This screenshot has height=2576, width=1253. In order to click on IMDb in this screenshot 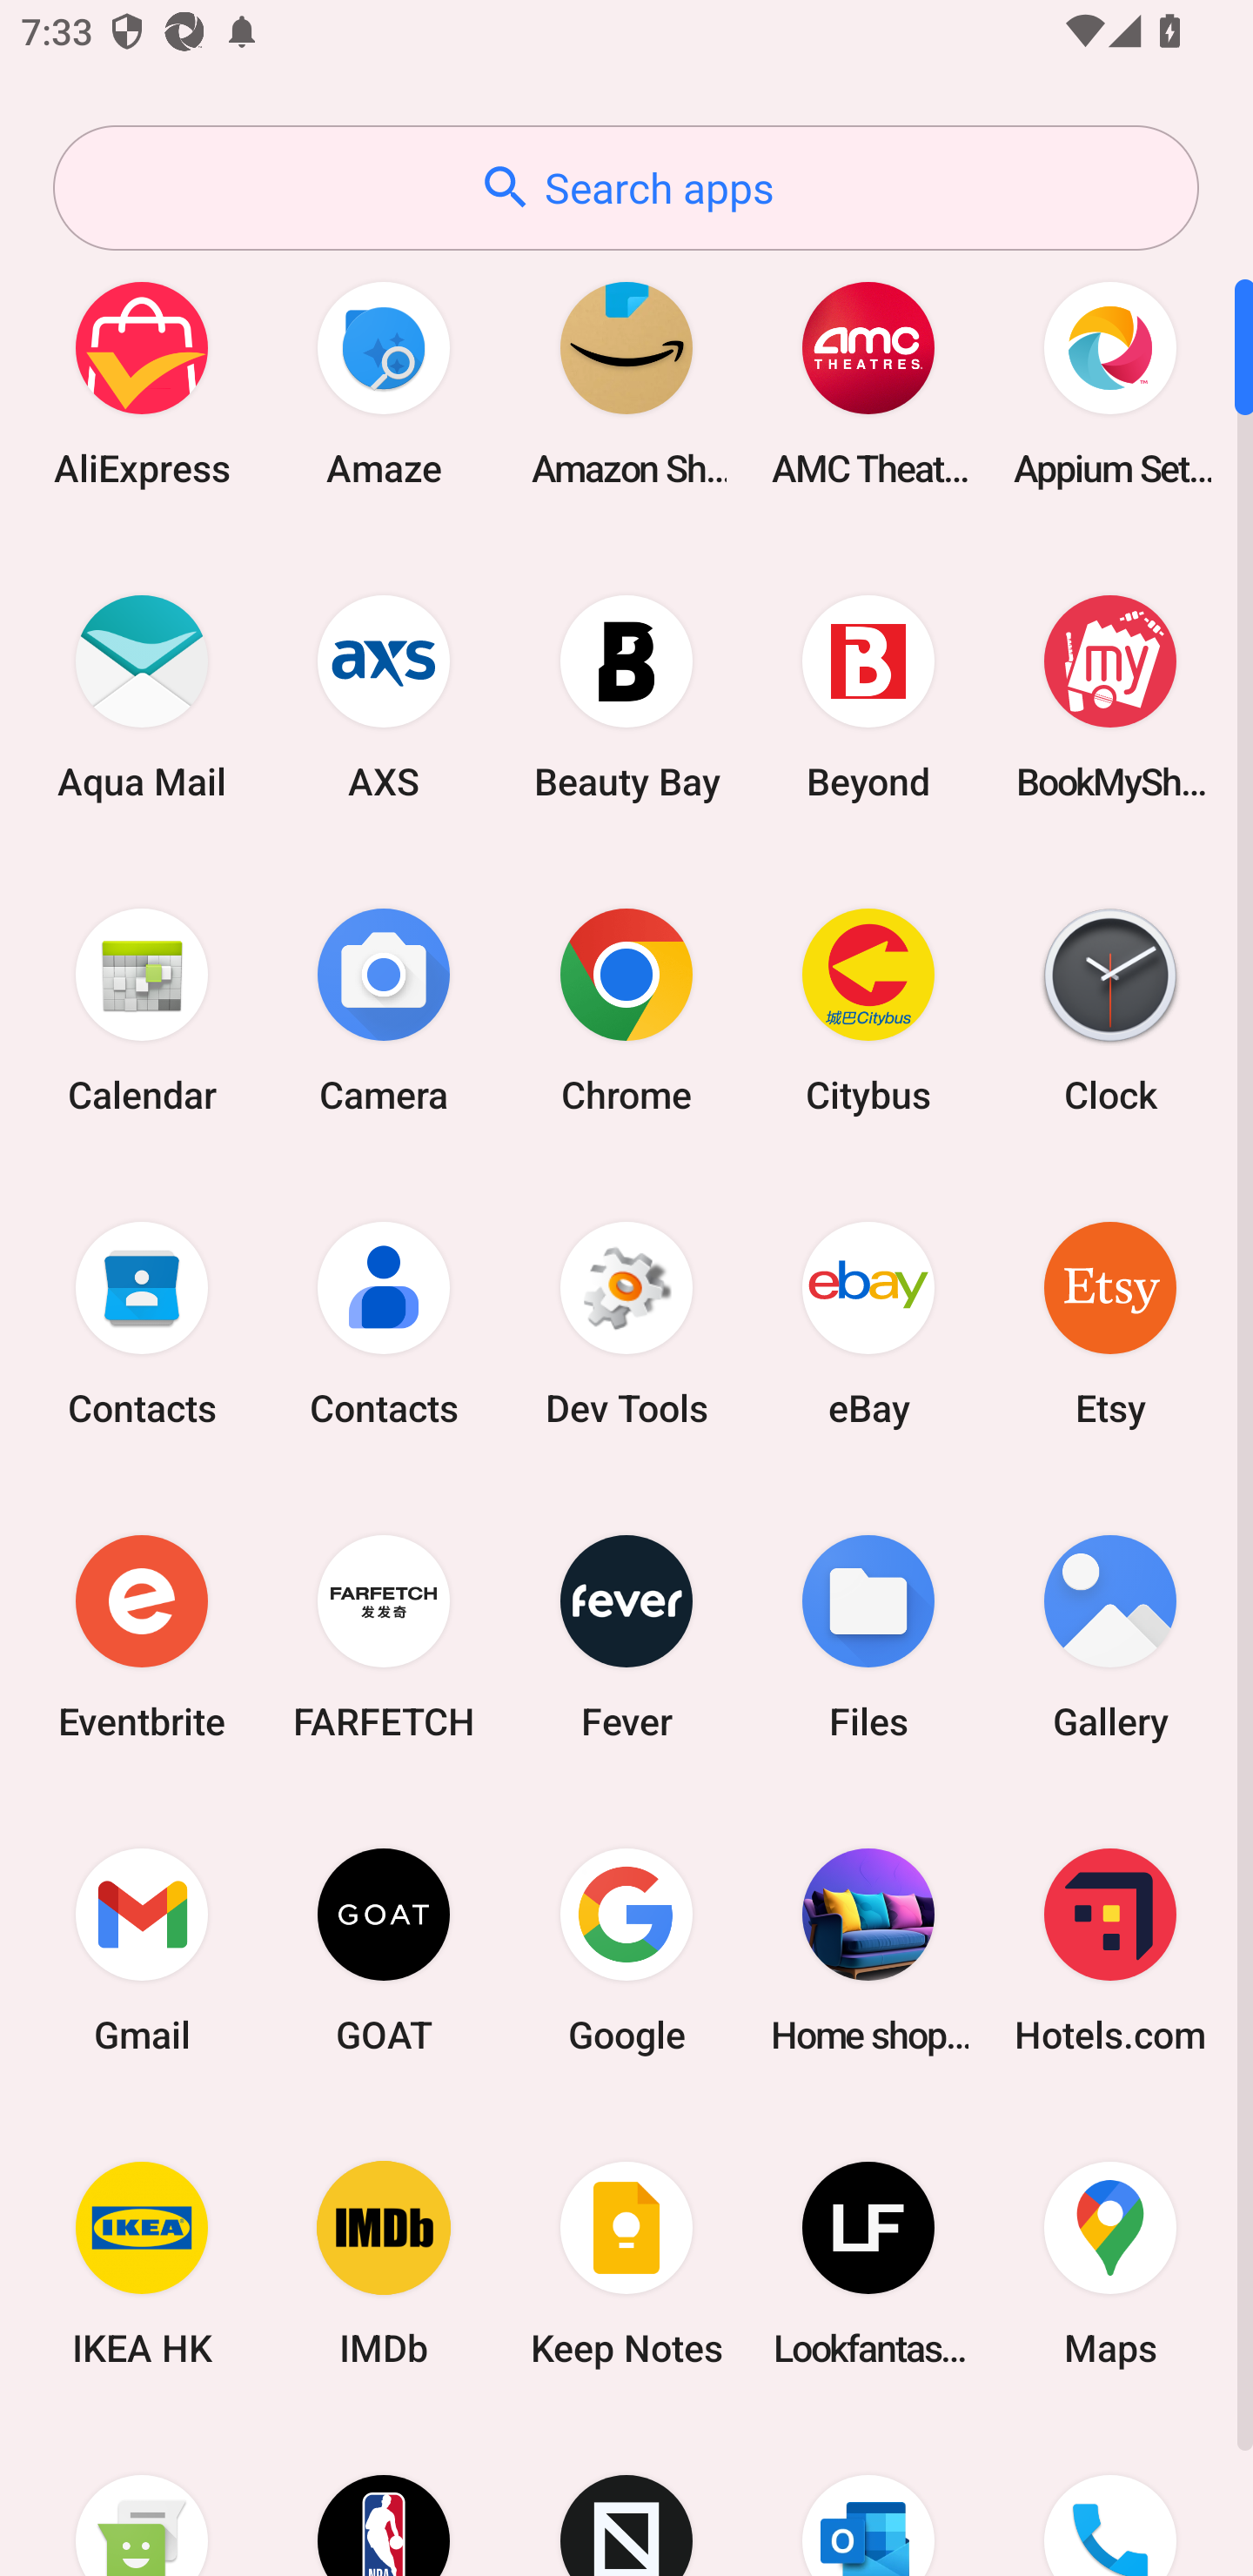, I will do `click(384, 2264)`.